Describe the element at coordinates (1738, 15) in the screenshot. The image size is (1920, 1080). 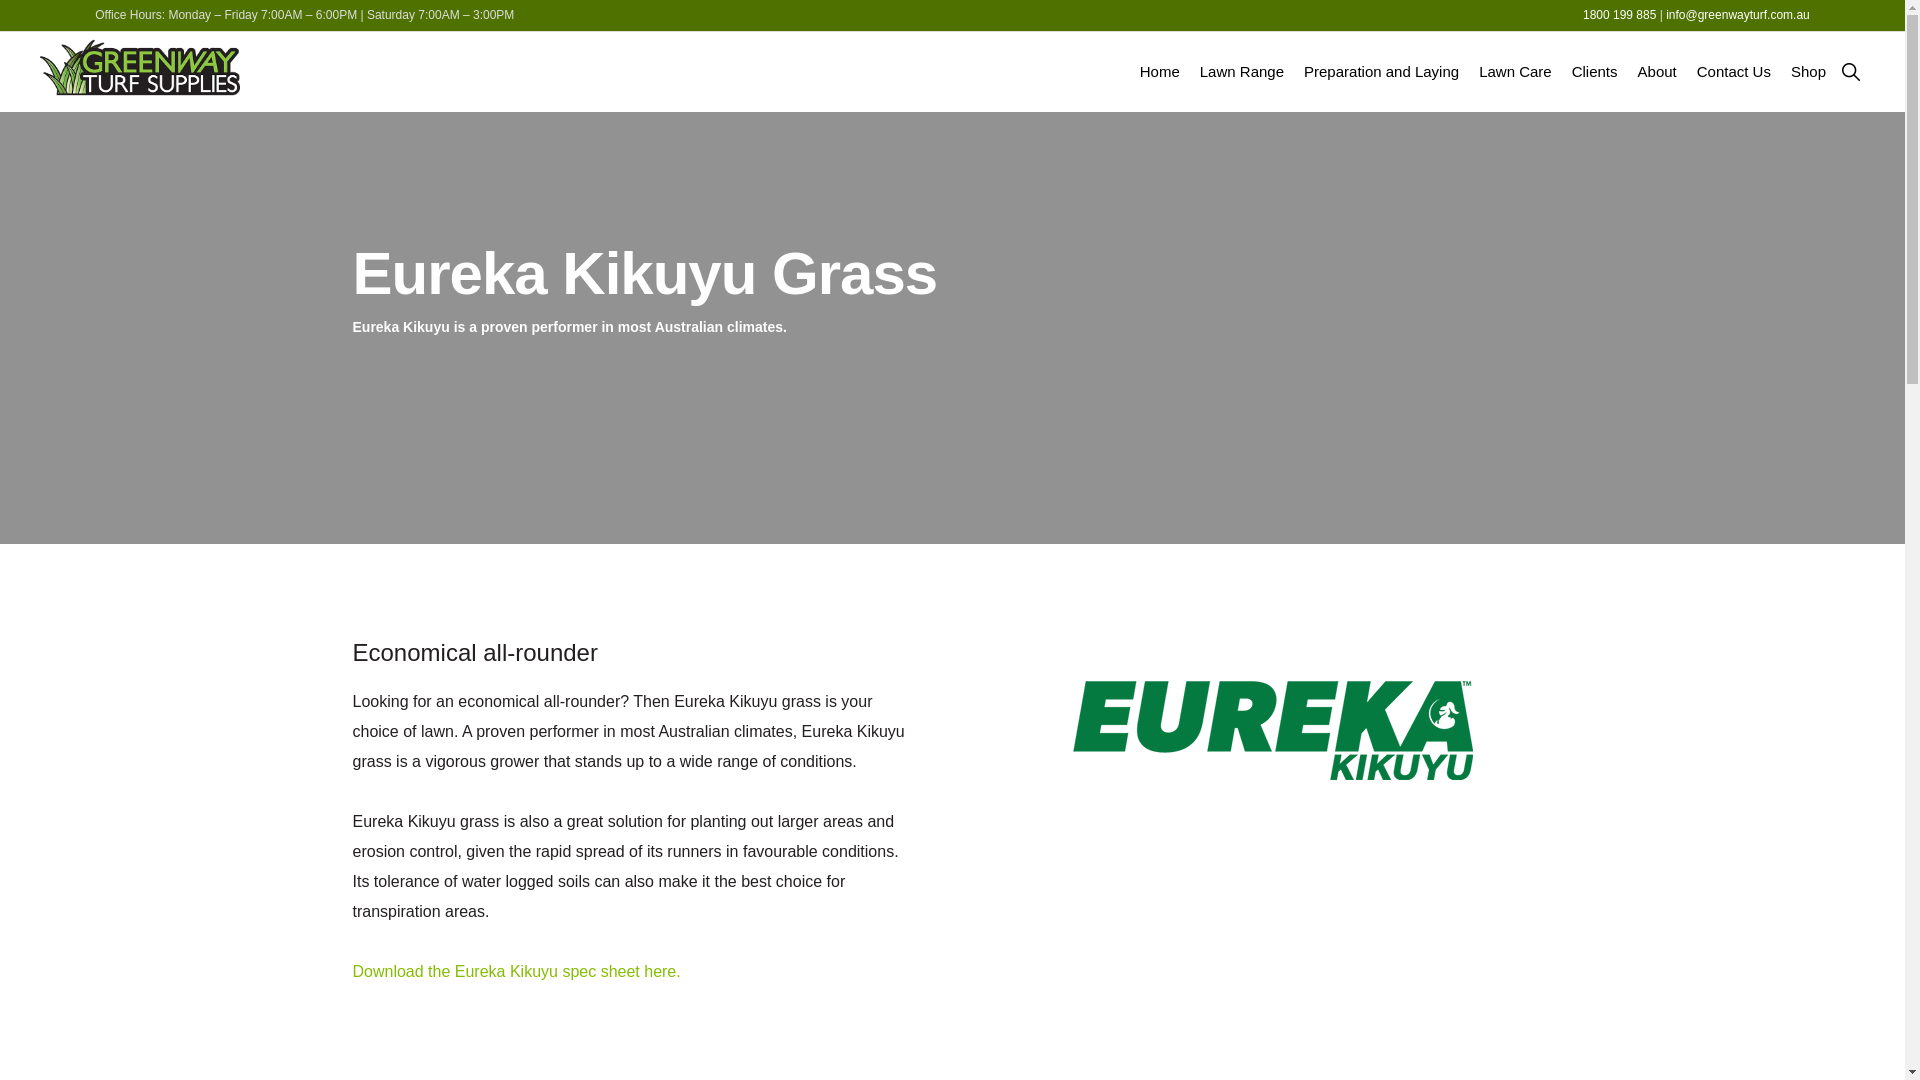
I see `info@greenwayturf.com.au` at that location.